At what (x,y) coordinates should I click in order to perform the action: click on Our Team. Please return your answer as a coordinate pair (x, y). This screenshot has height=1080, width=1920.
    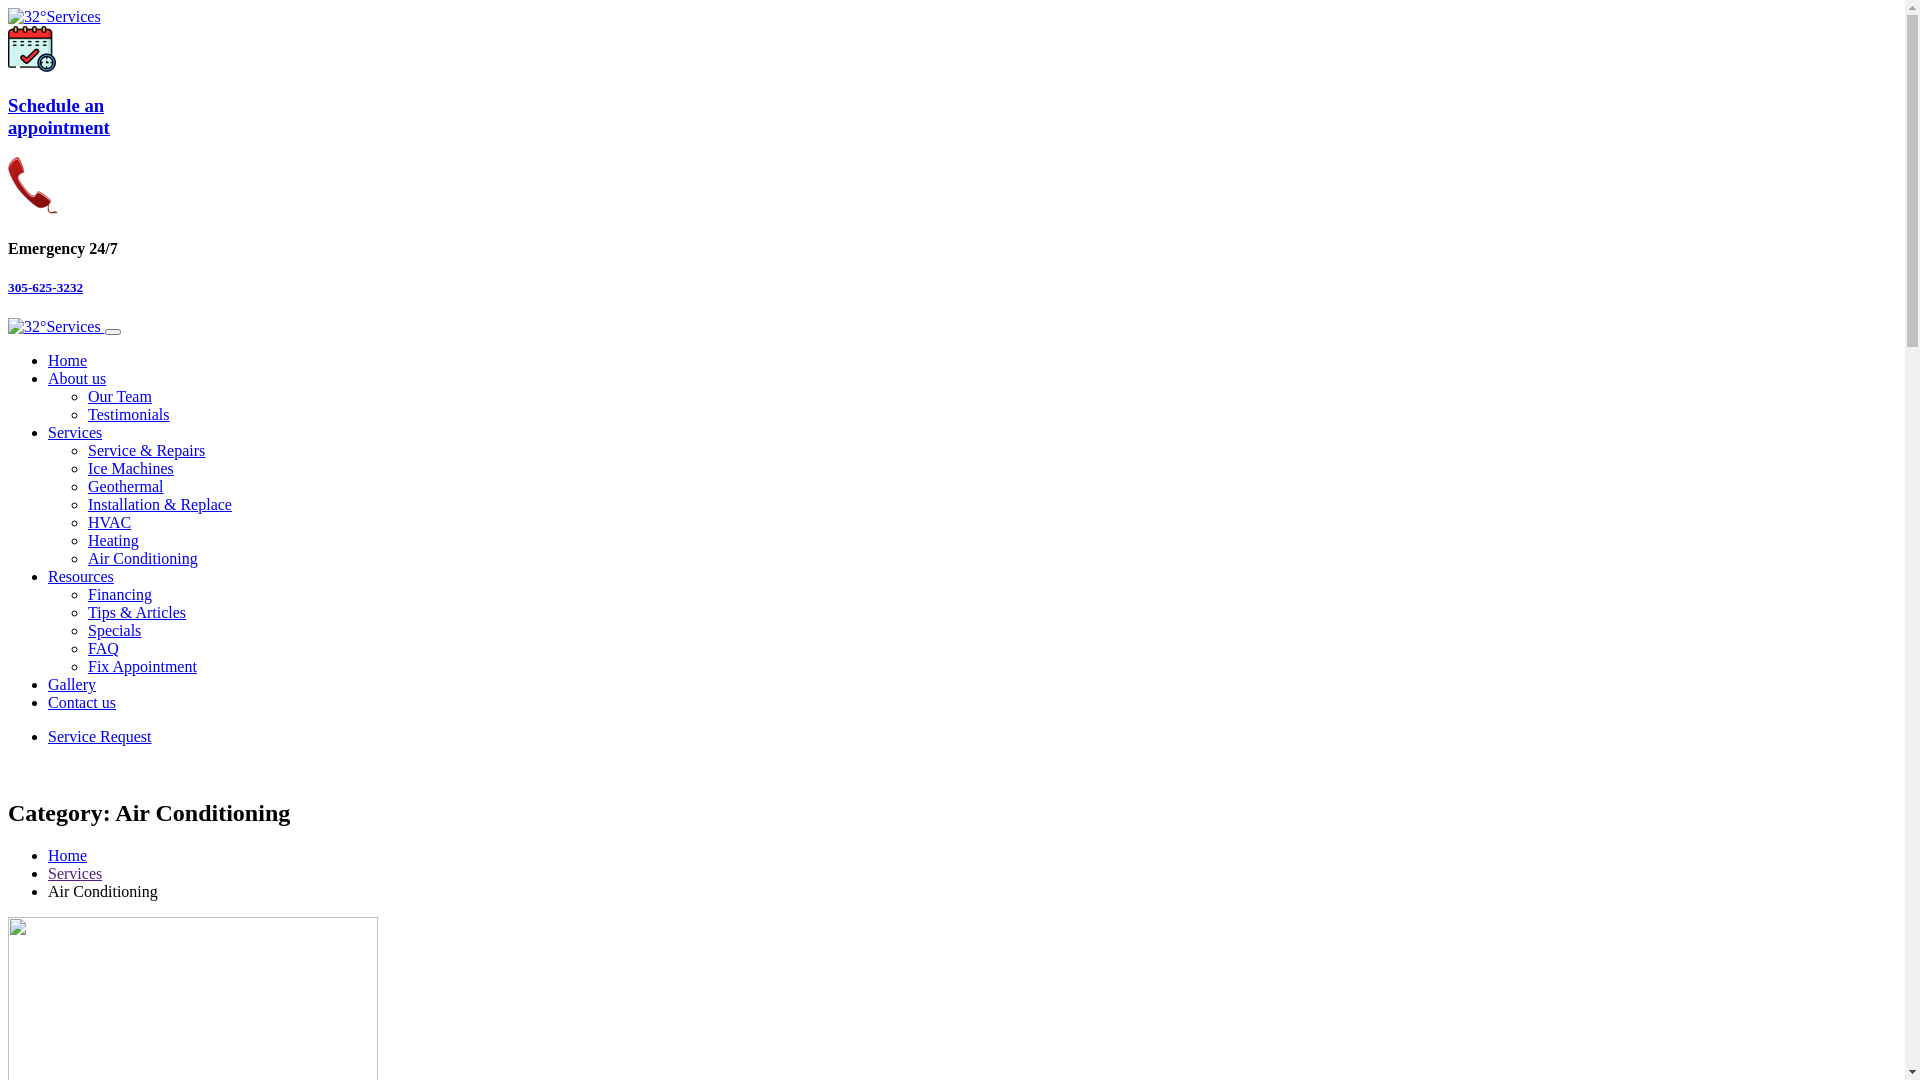
    Looking at the image, I should click on (120, 396).